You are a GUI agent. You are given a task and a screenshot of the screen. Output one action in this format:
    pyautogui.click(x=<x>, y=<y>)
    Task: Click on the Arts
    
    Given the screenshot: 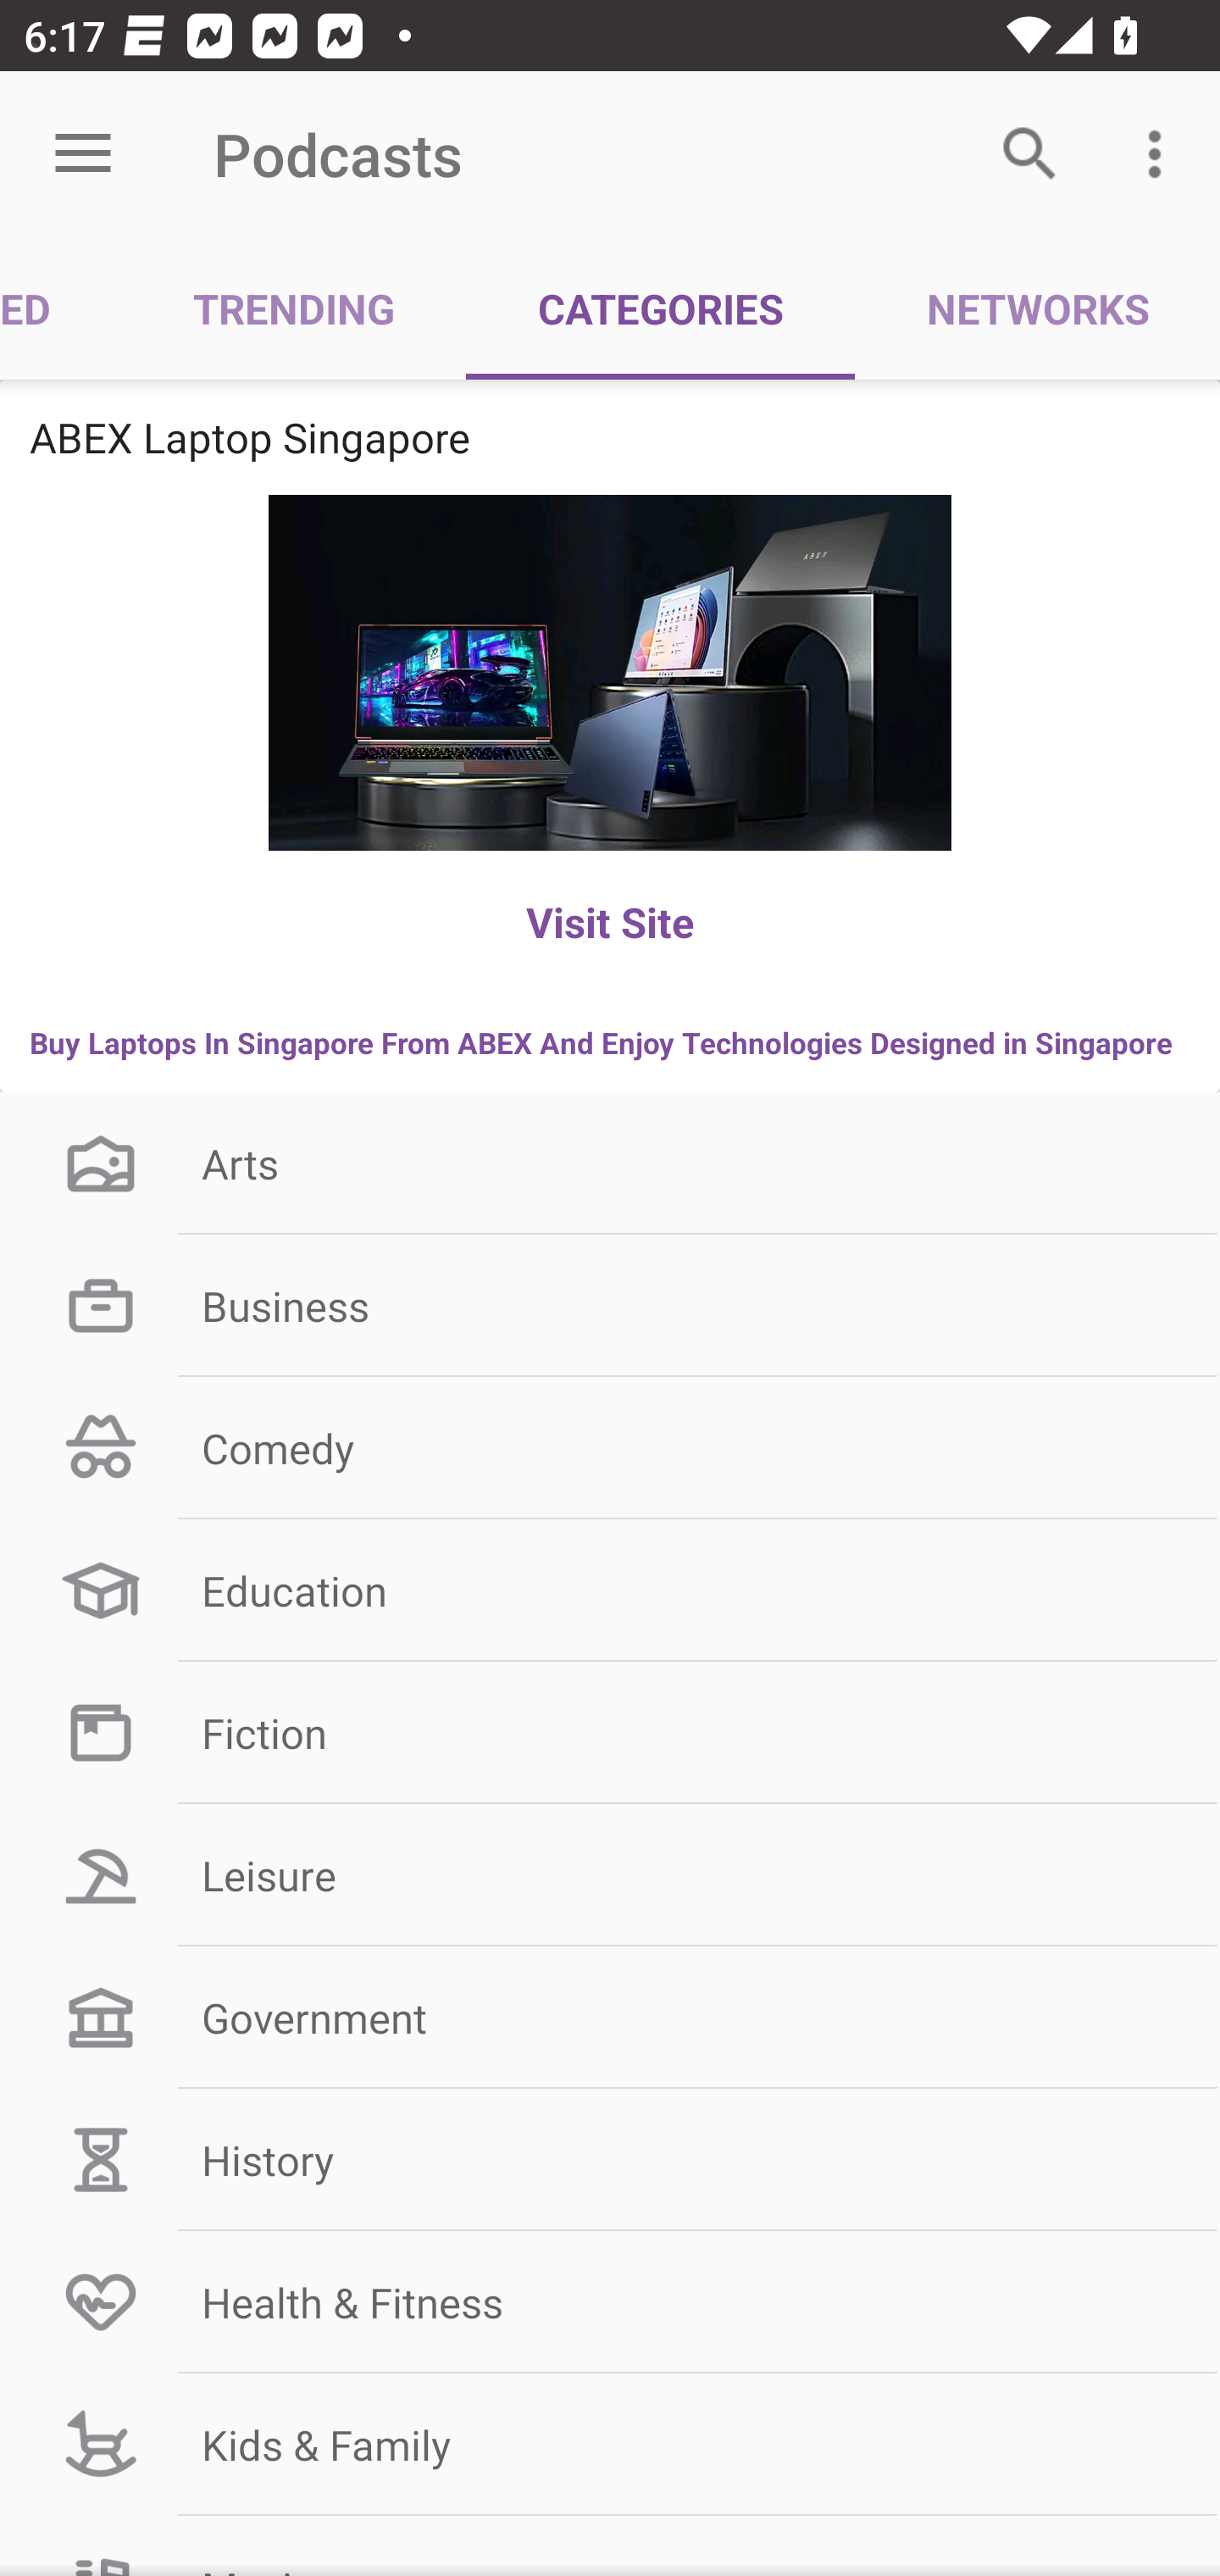 What is the action you would take?
    pyautogui.click(x=610, y=1163)
    